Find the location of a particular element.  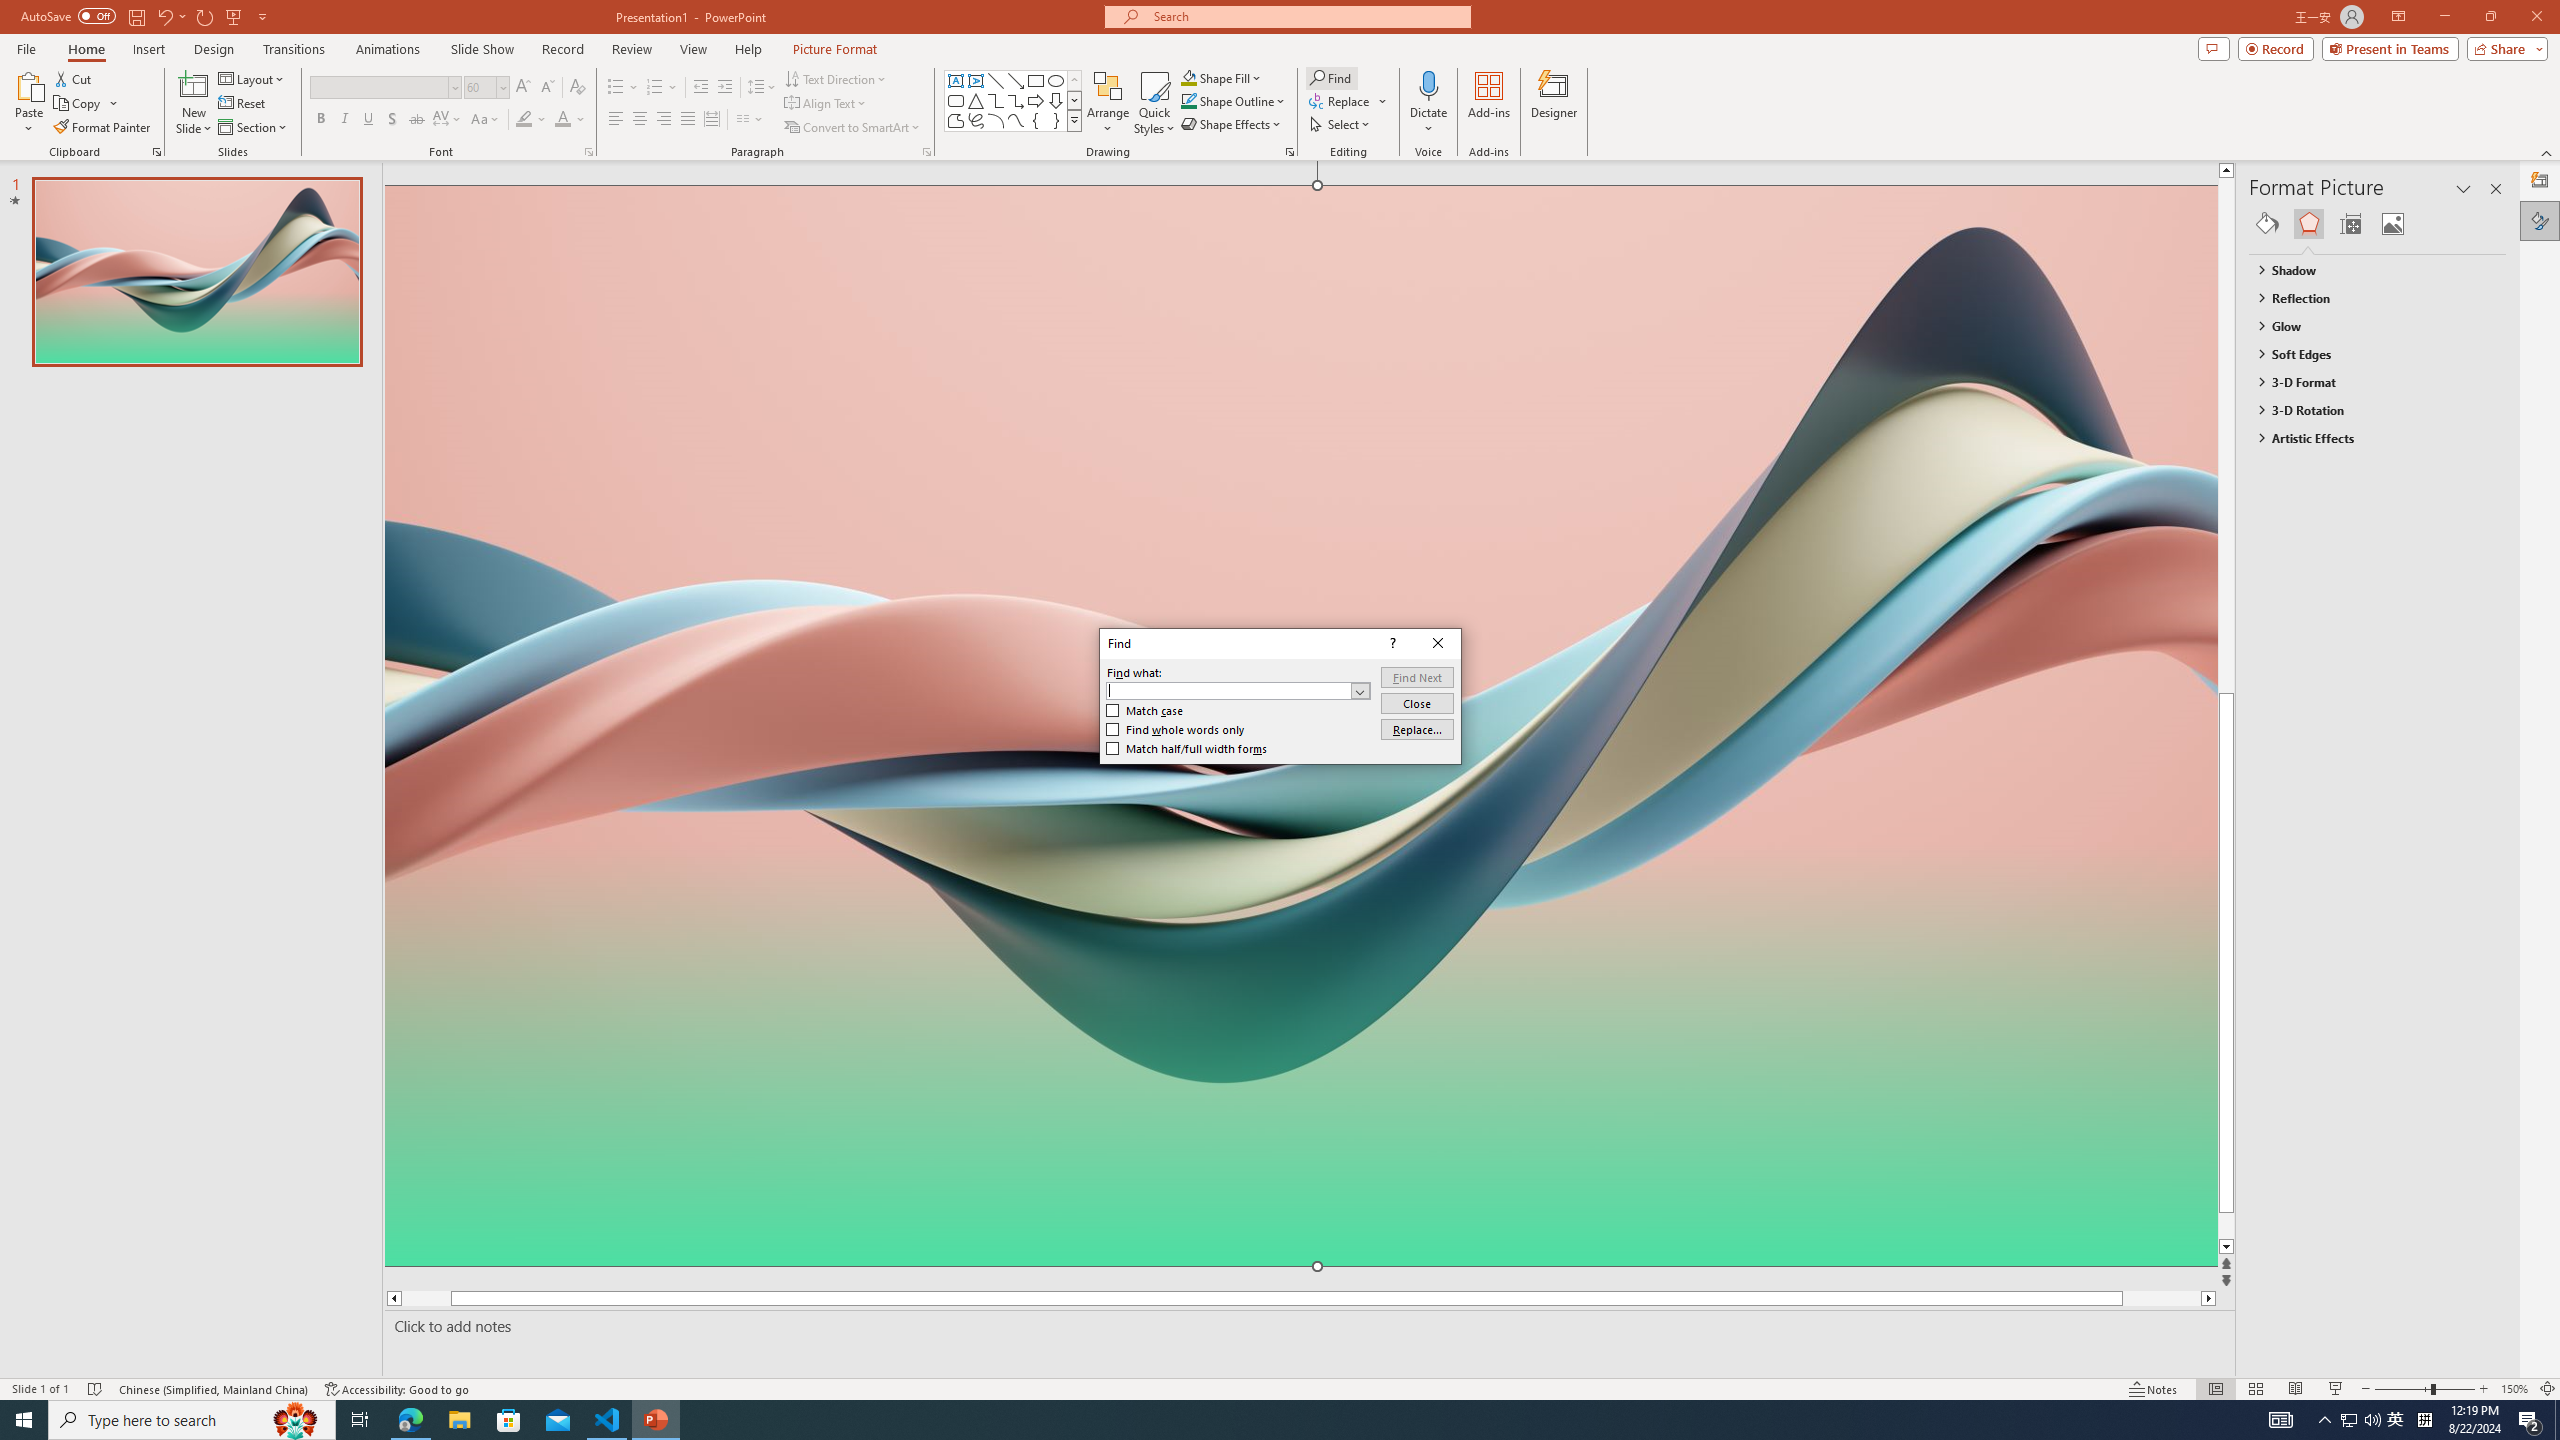

Italic is located at coordinates (344, 120).